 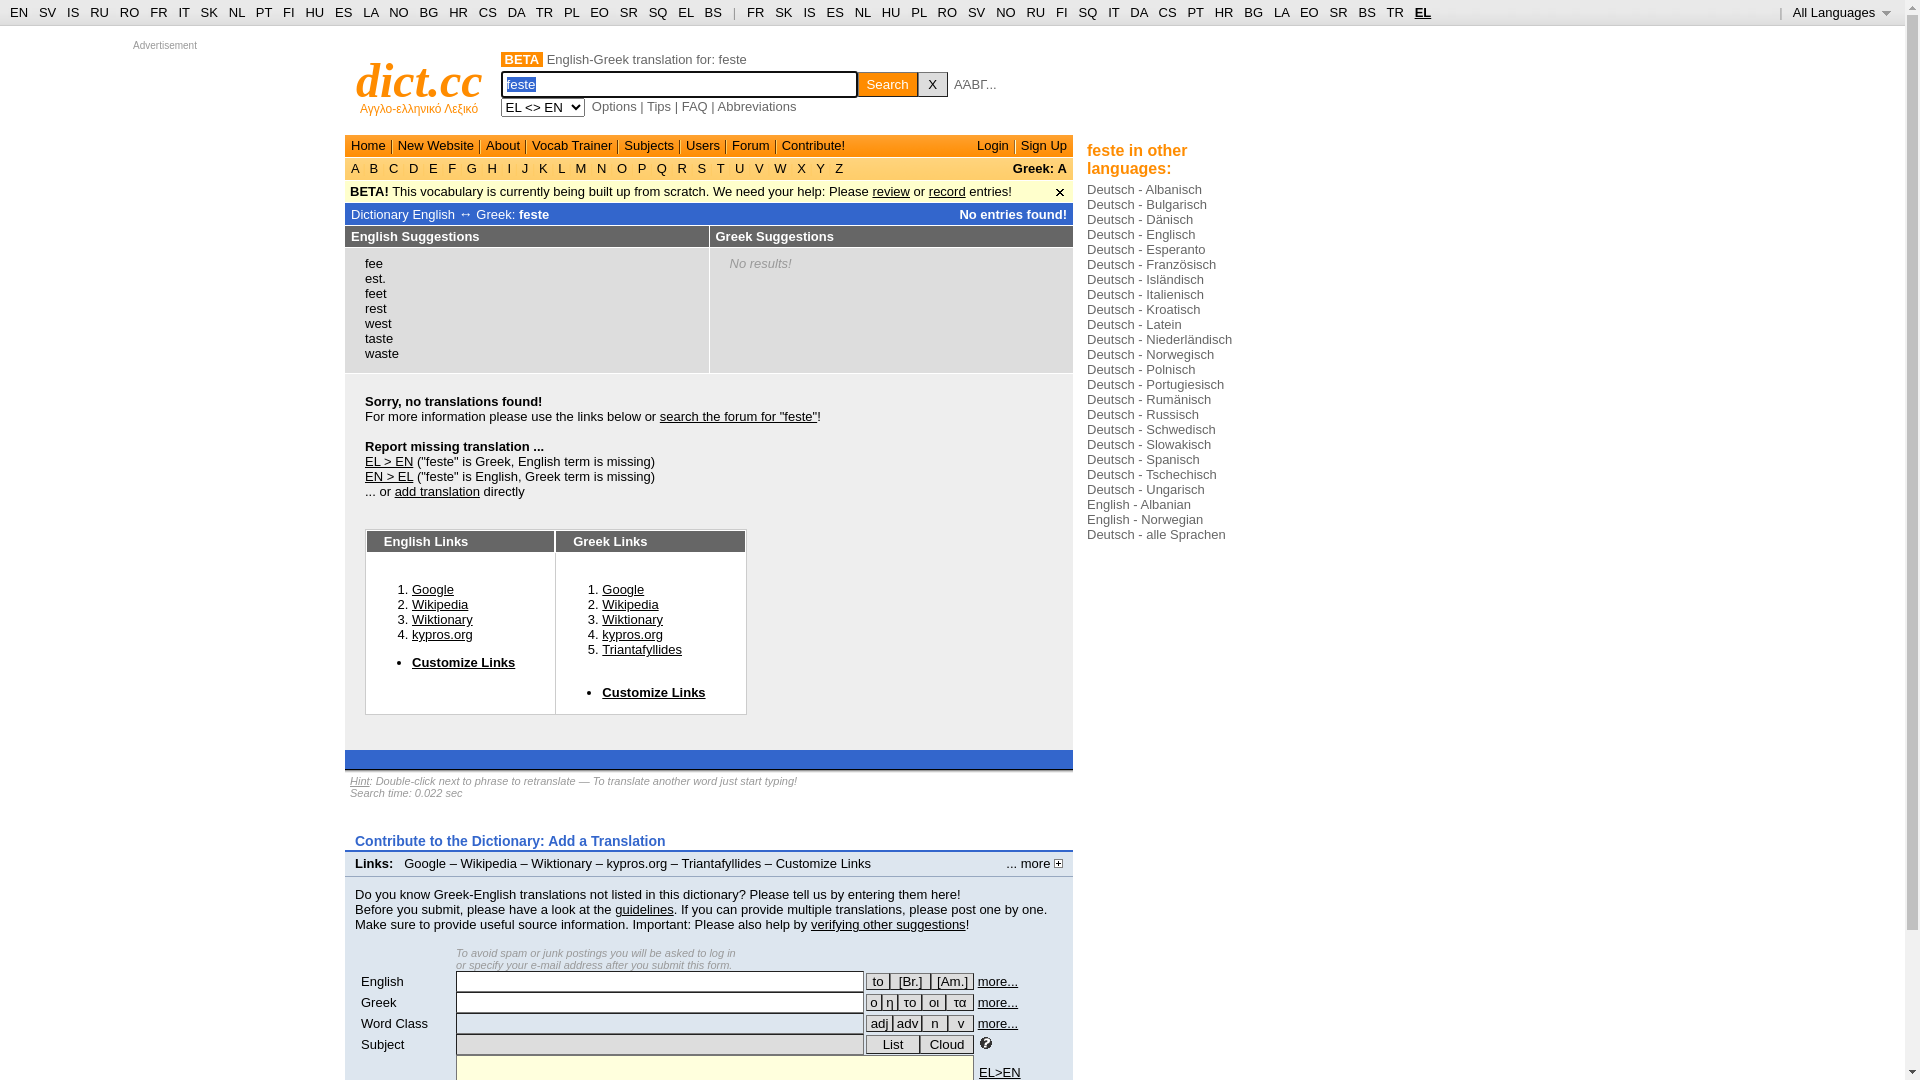 What do you see at coordinates (314, 12) in the screenshot?
I see `HU` at bounding box center [314, 12].